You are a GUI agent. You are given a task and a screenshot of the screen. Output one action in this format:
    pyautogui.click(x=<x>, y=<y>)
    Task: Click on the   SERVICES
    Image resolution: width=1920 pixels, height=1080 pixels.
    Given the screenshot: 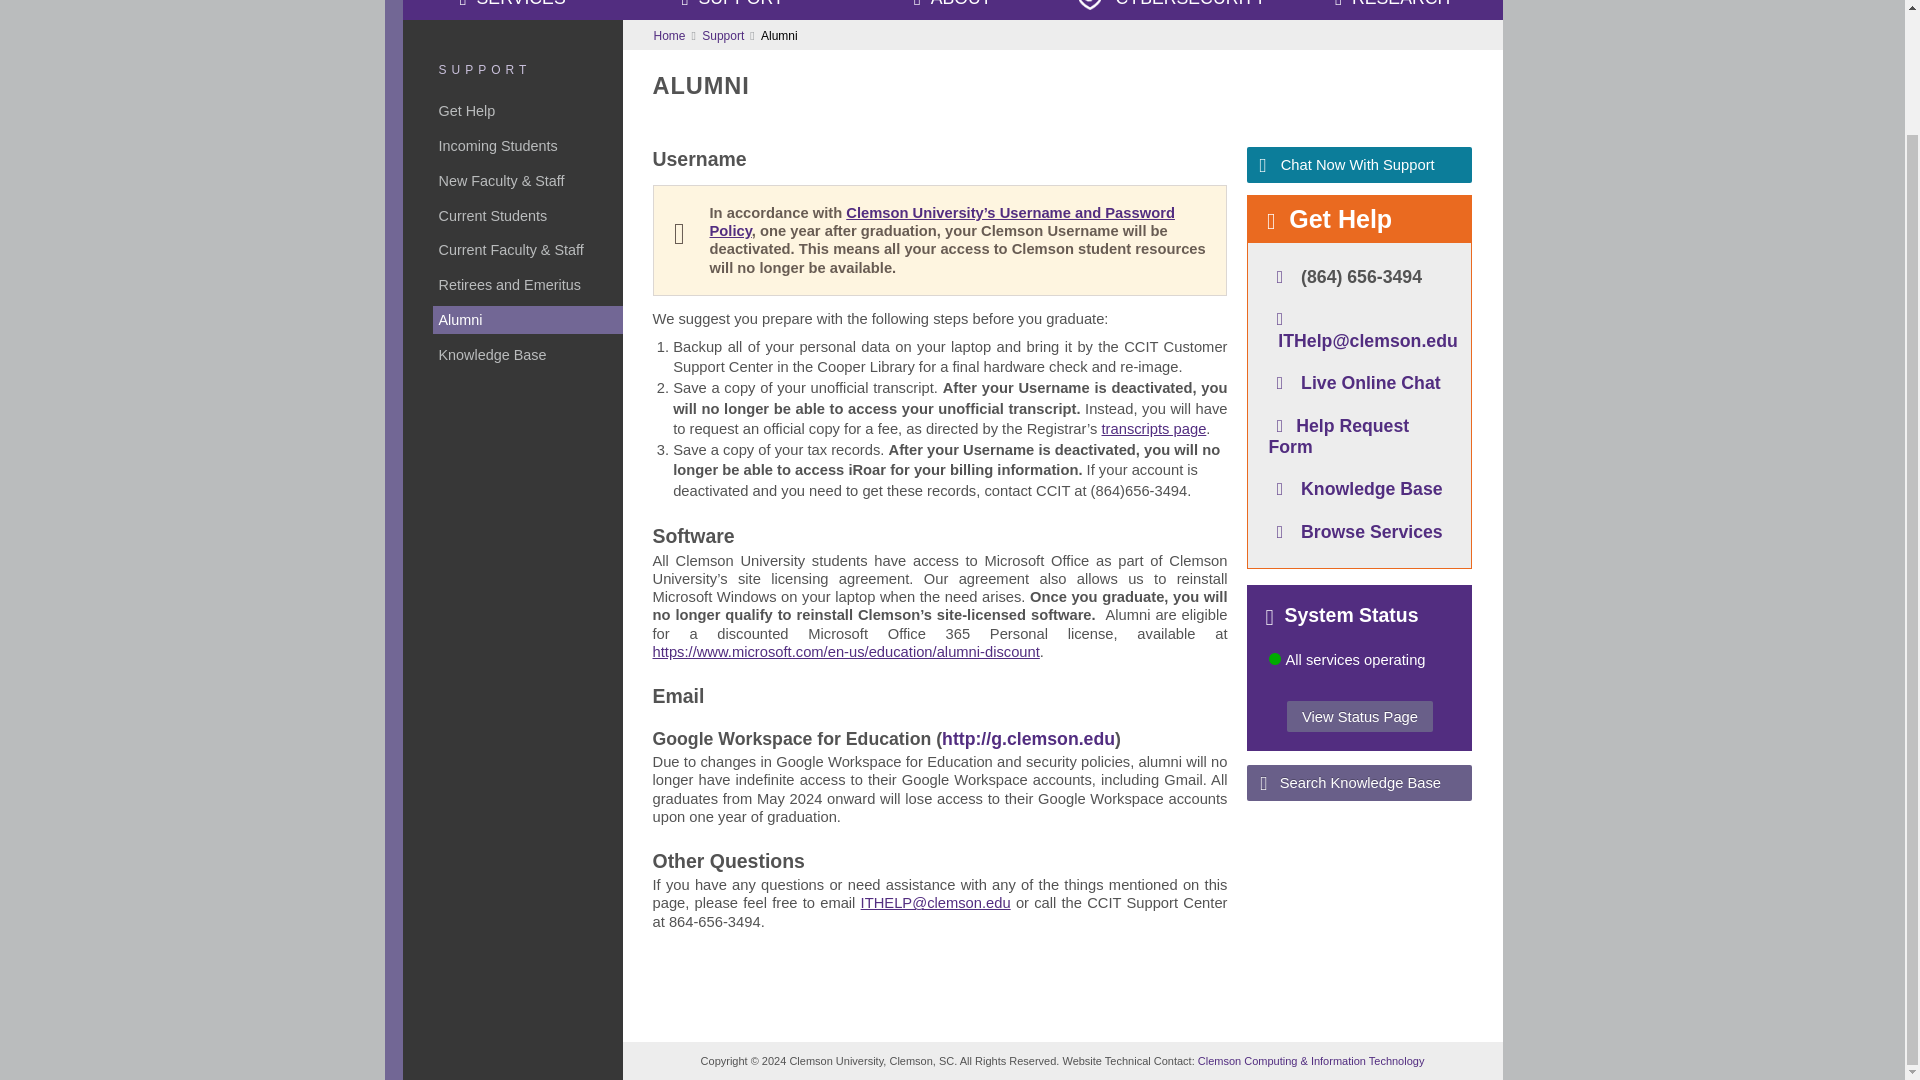 What is the action you would take?
    pyautogui.click(x=512, y=11)
    